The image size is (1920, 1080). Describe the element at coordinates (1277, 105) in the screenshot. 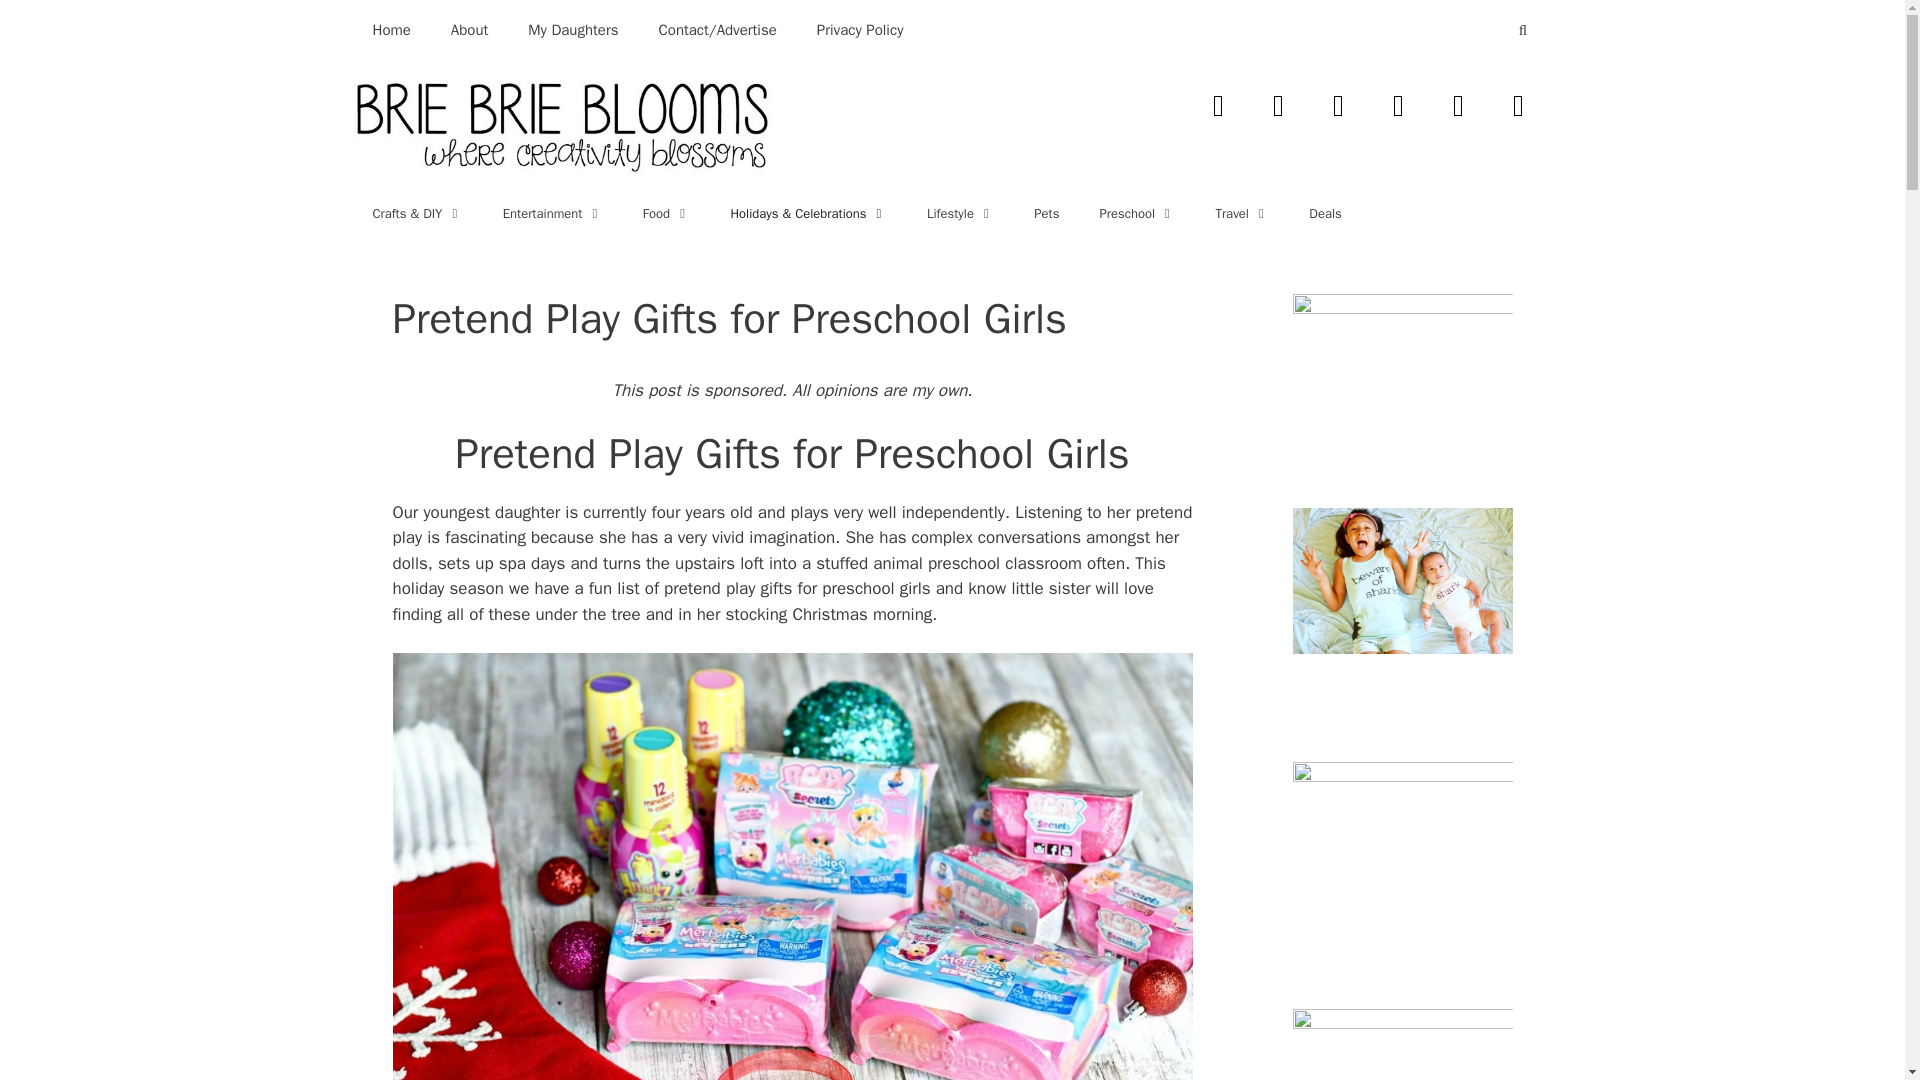

I see `Twitter` at that location.